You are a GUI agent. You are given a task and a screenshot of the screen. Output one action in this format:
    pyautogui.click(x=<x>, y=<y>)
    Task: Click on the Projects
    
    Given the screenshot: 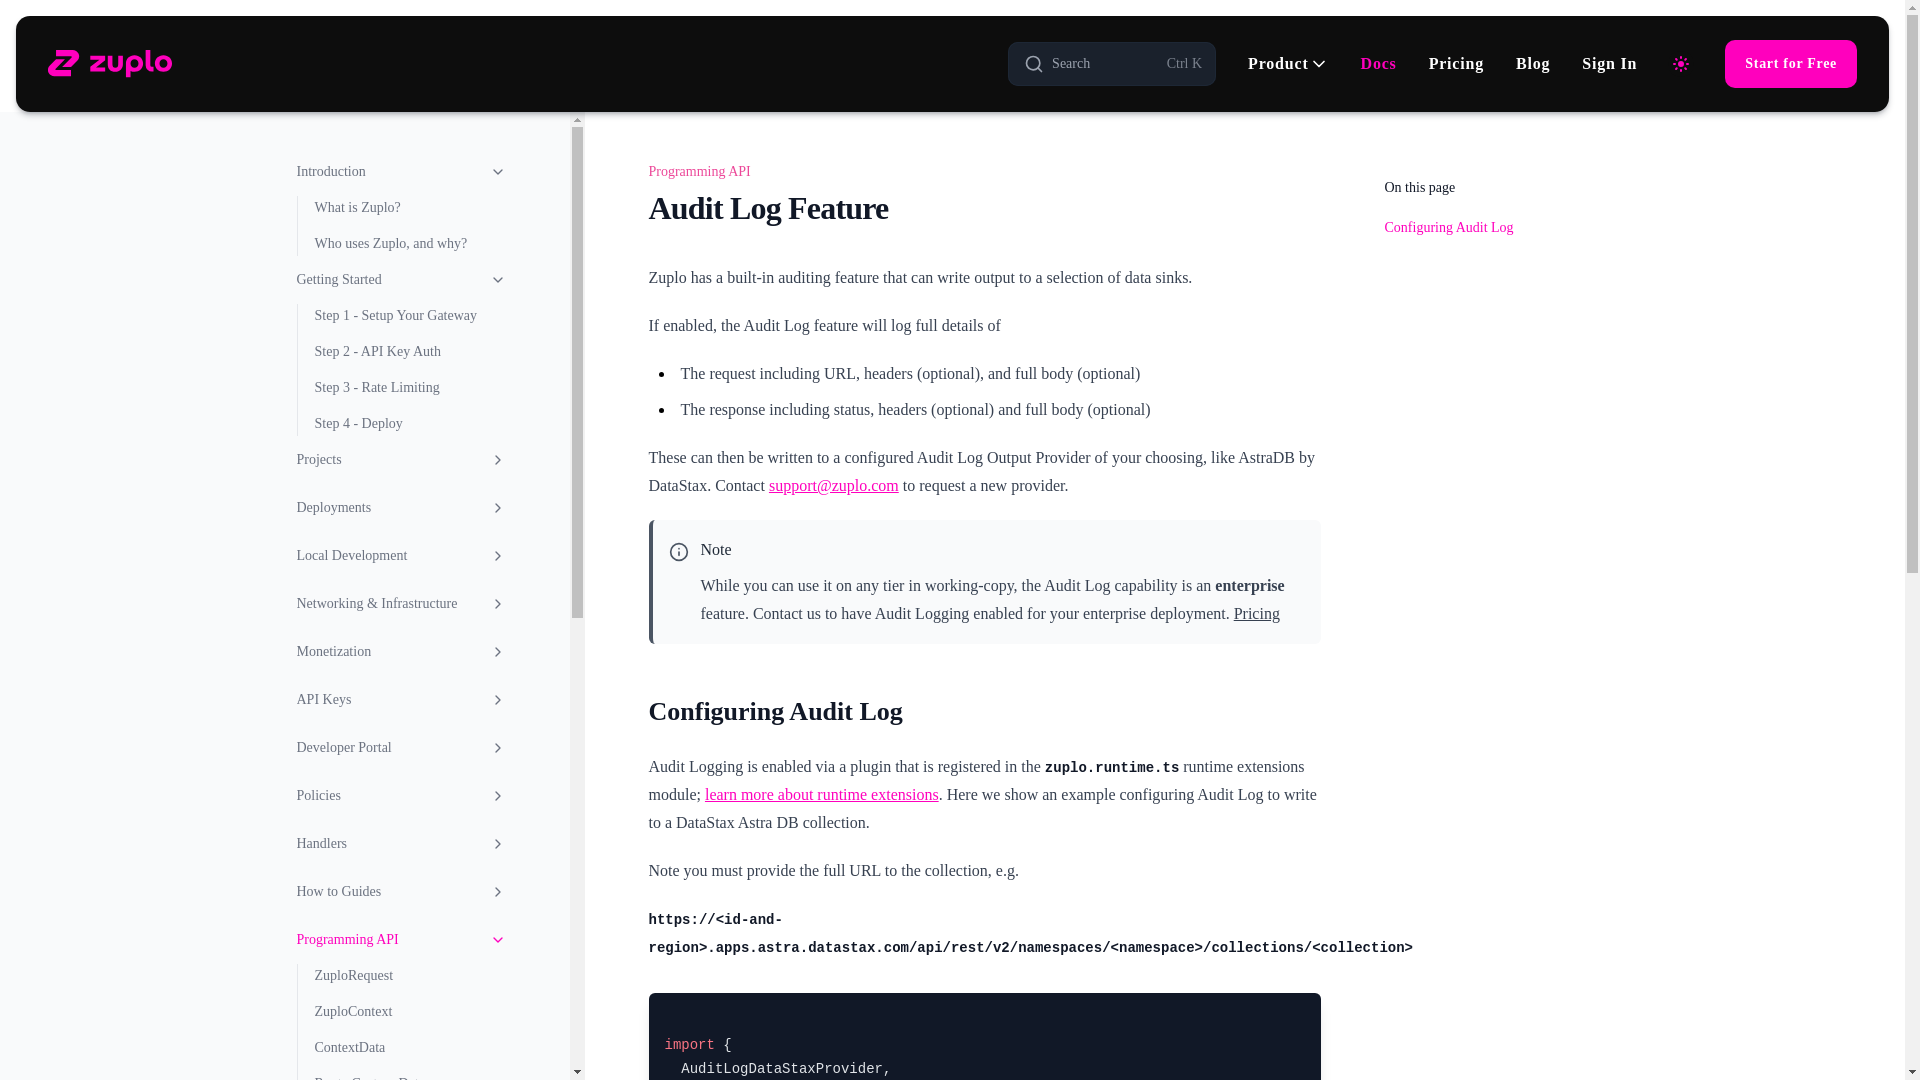 What is the action you would take?
    pyautogui.click(x=400, y=460)
    